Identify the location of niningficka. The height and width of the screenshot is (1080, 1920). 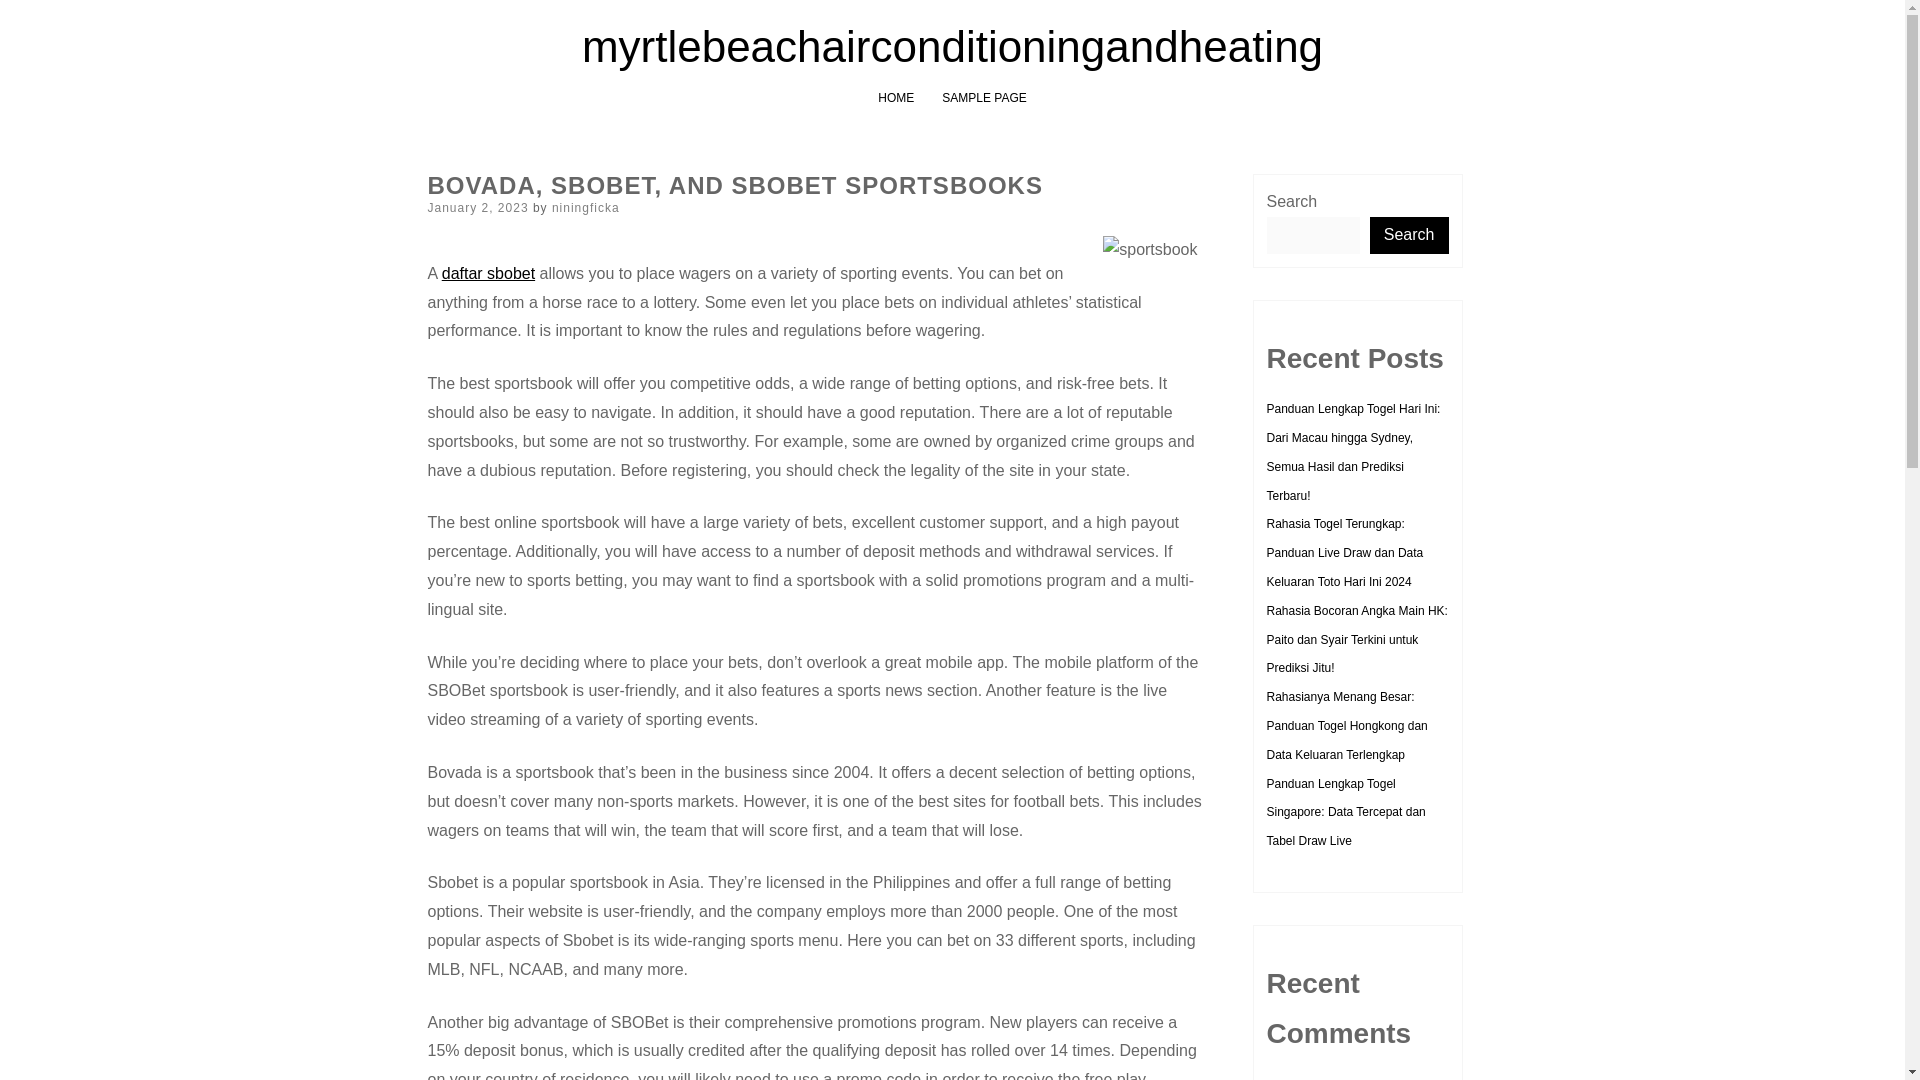
(586, 207).